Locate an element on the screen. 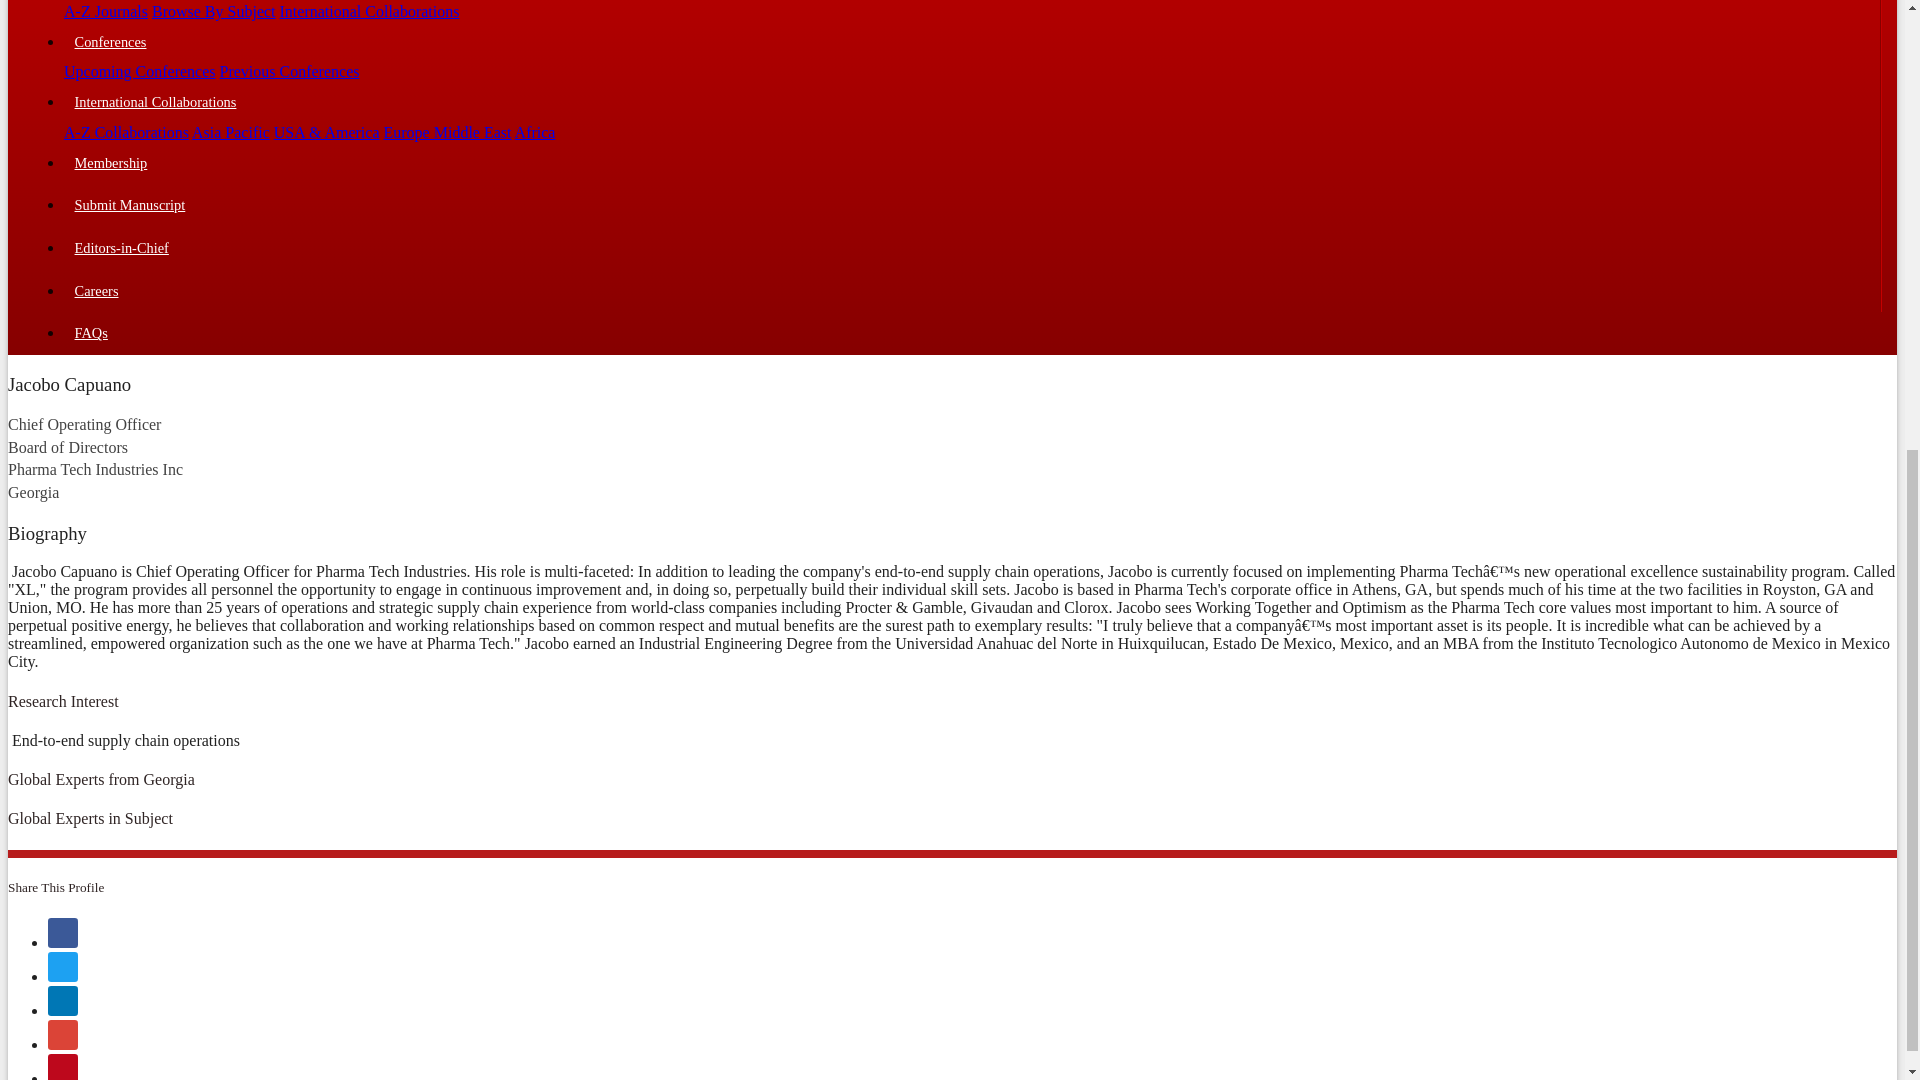  Africa is located at coordinates (535, 132).